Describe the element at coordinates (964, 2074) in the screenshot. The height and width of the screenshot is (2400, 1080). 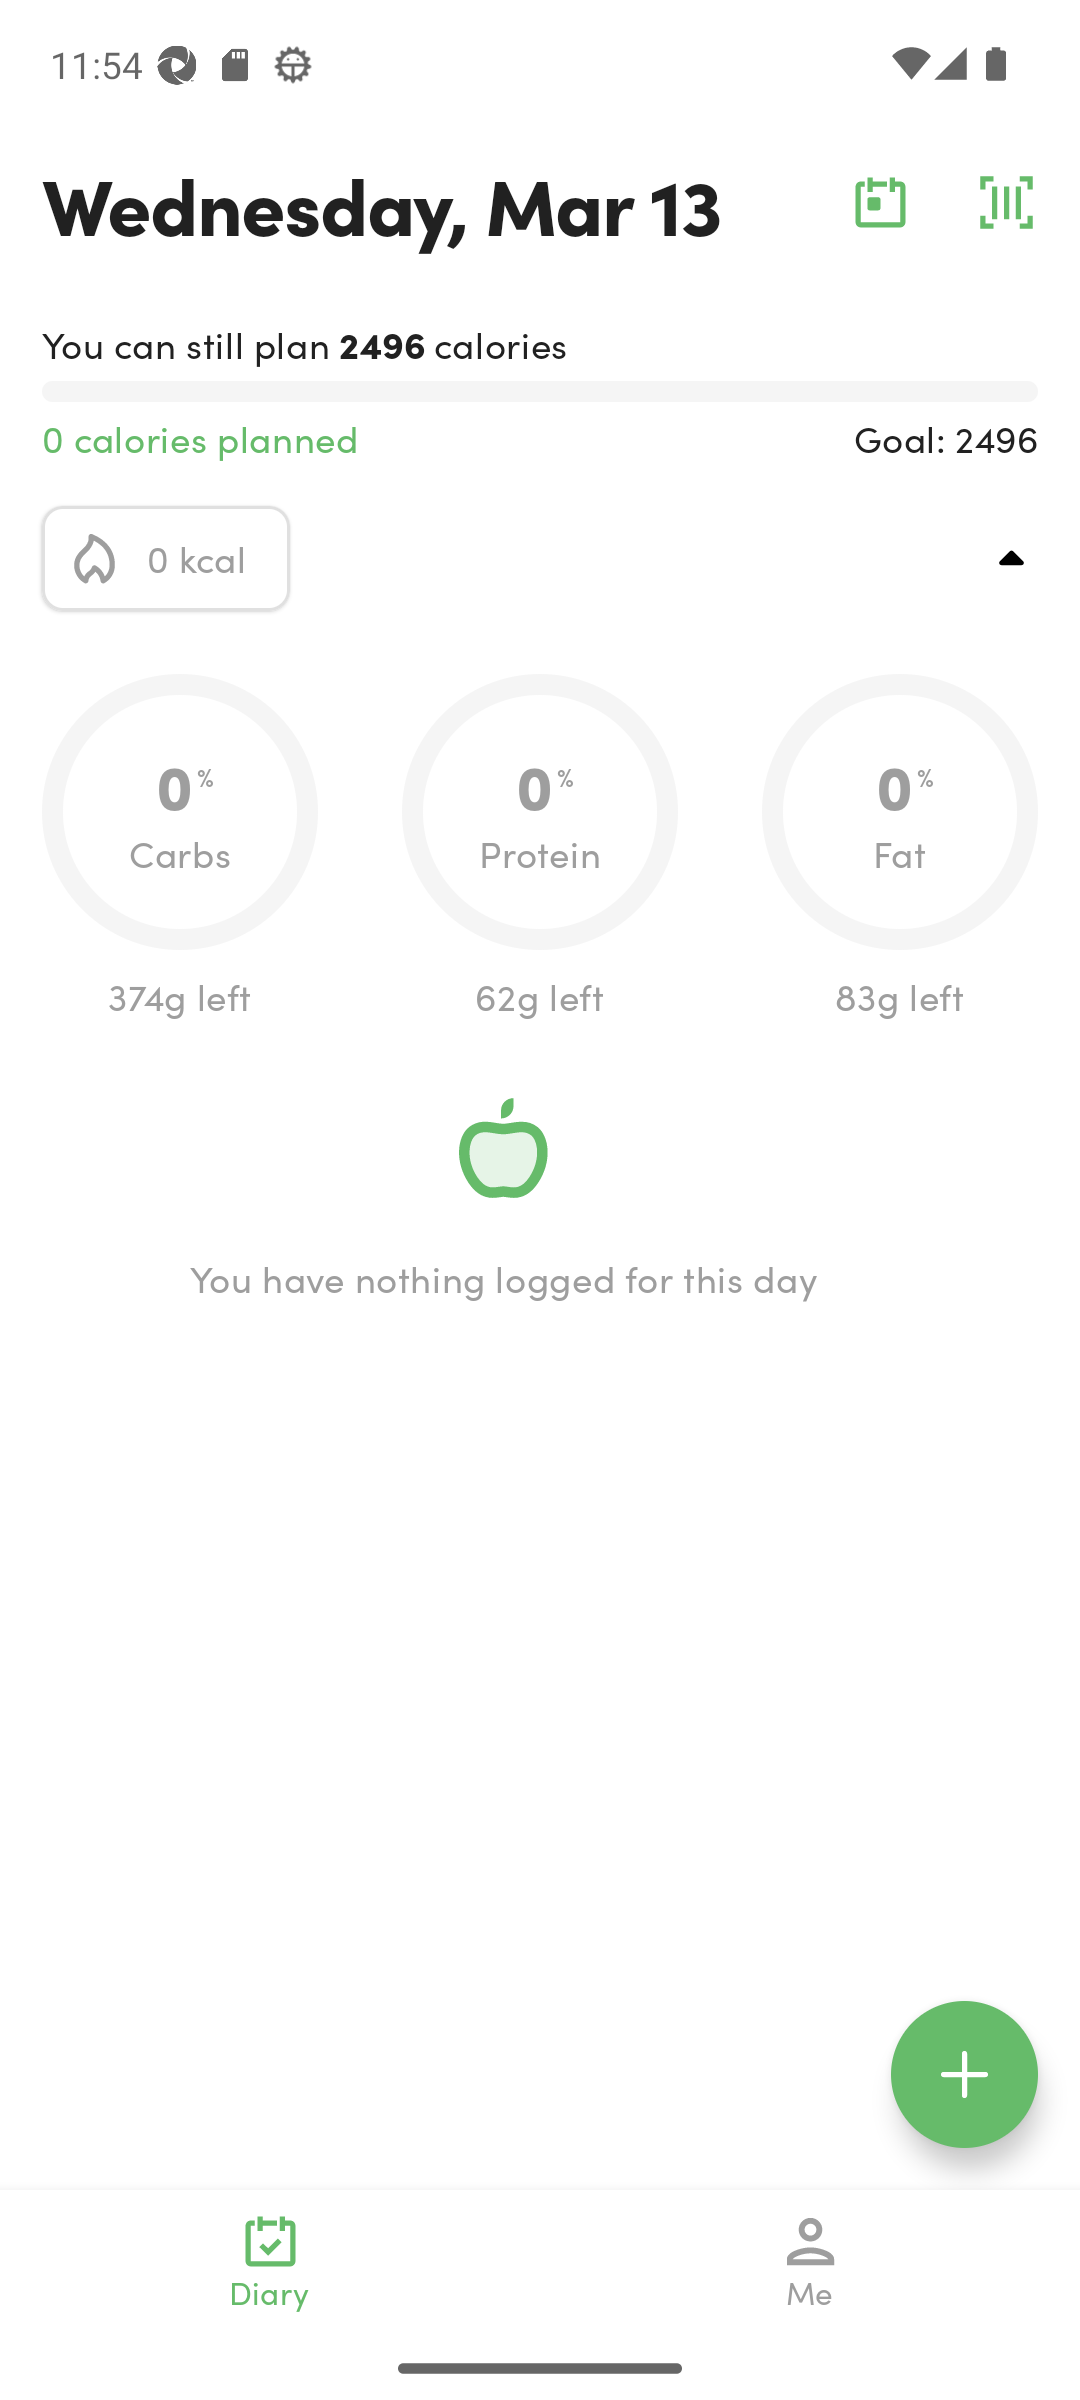
I see `floating_action_icon` at that location.